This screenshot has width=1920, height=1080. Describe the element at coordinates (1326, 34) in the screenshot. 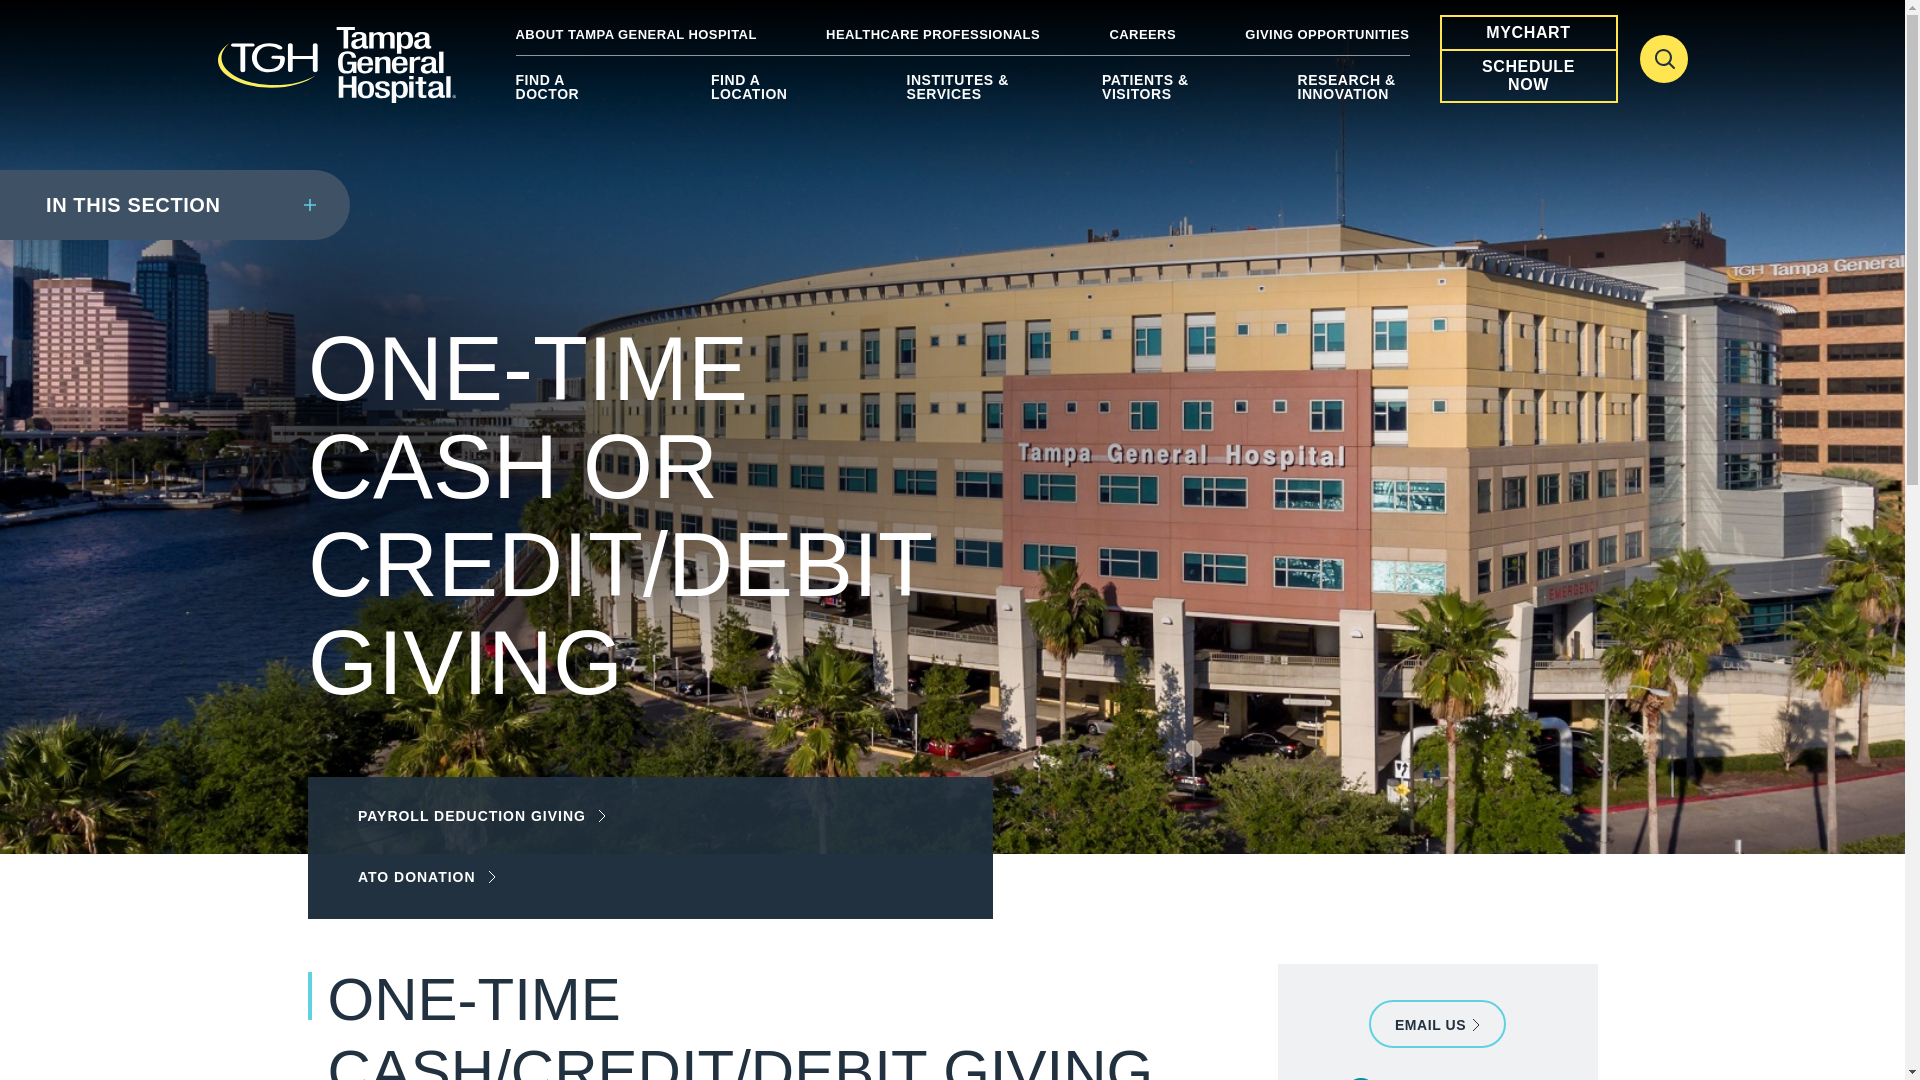

I see `GIVING OPPORTUNITIES` at that location.